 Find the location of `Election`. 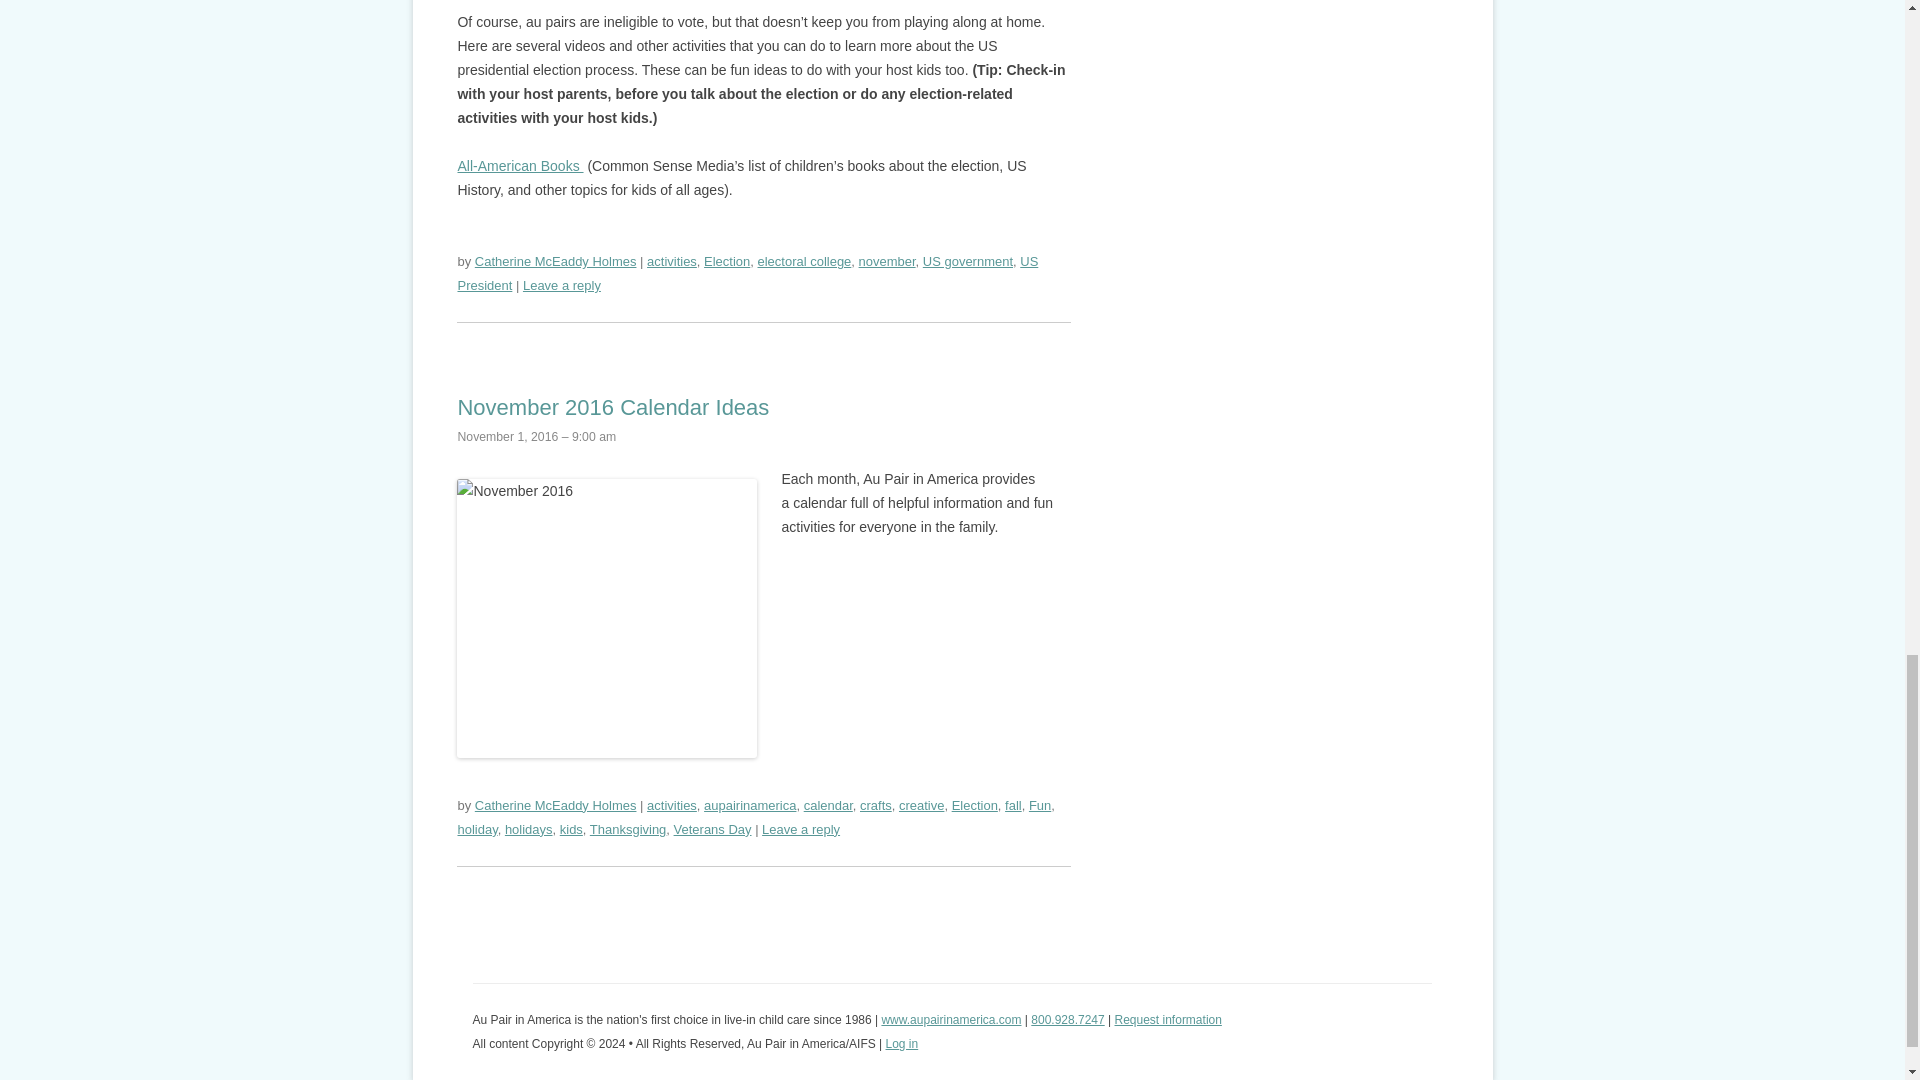

Election is located at coordinates (975, 806).